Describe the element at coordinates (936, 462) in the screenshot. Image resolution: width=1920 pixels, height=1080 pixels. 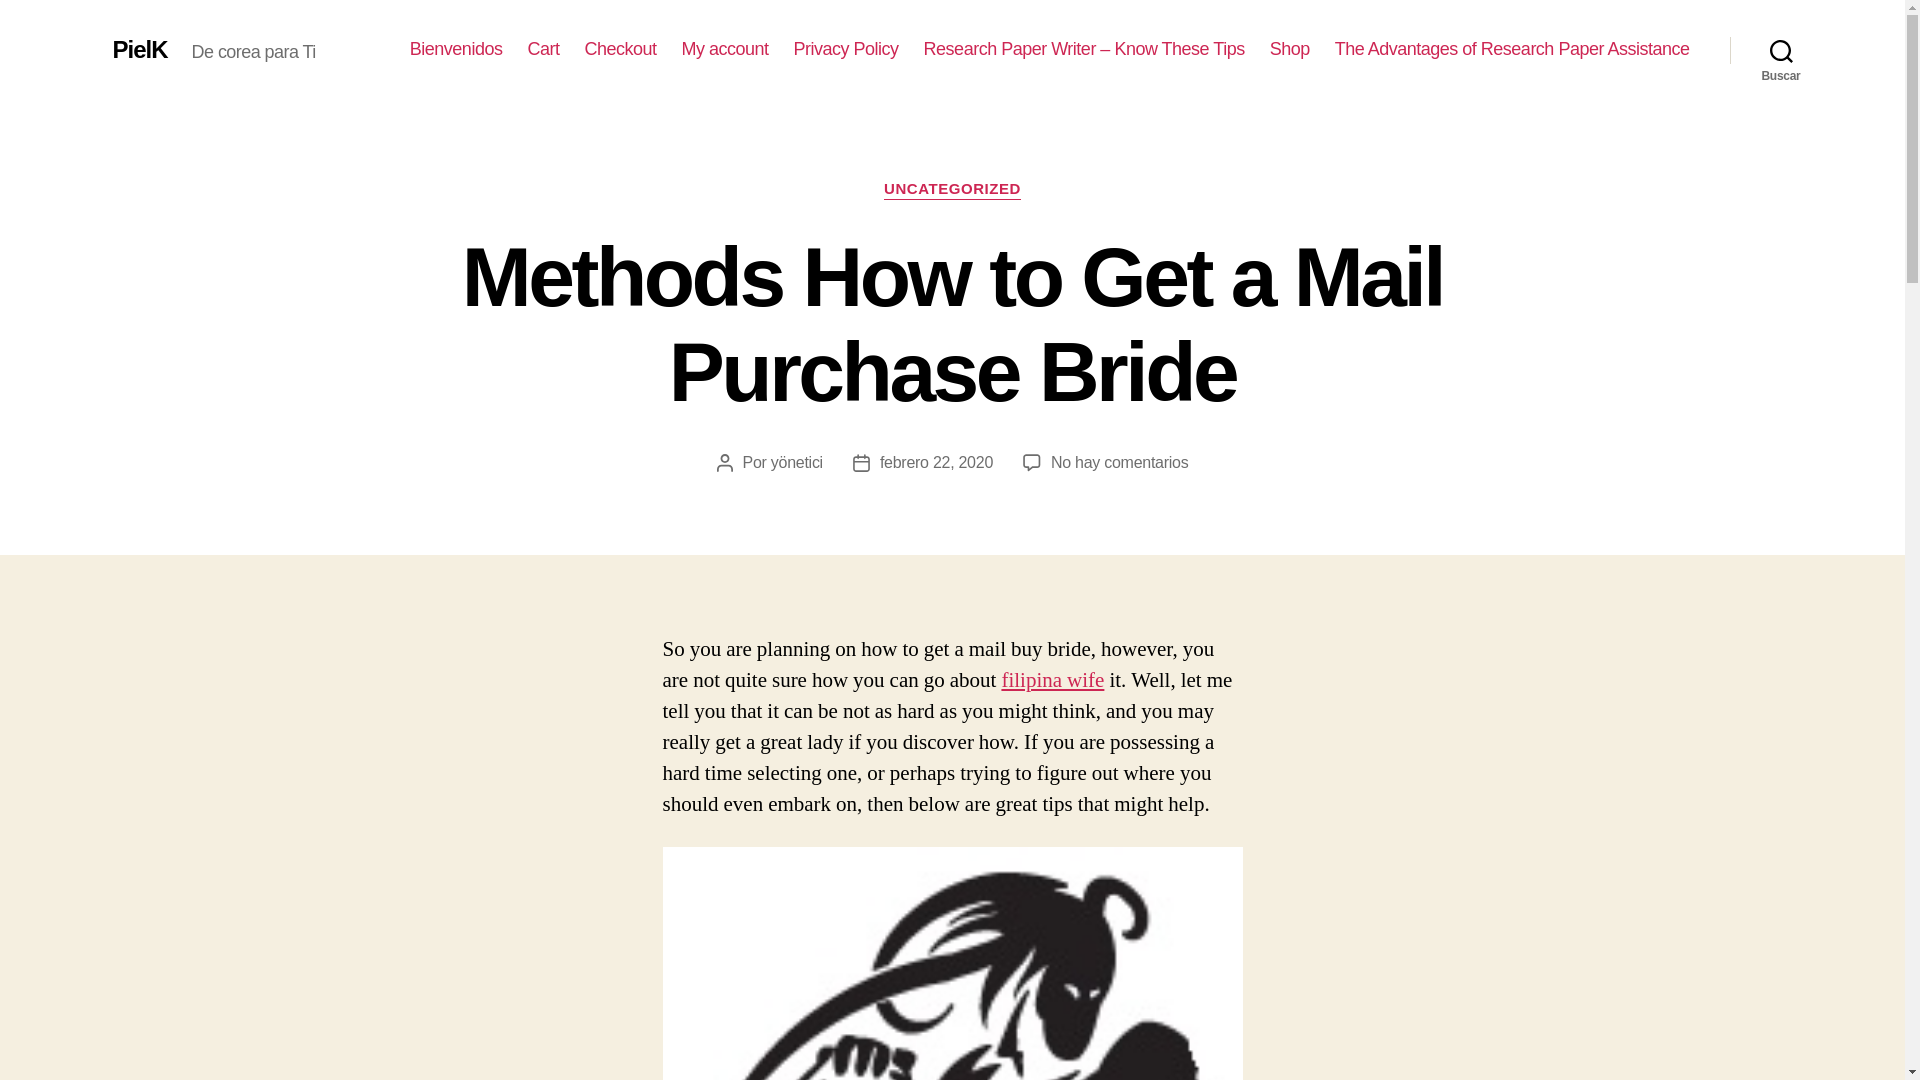
I see `febrero 22, 2020` at that location.